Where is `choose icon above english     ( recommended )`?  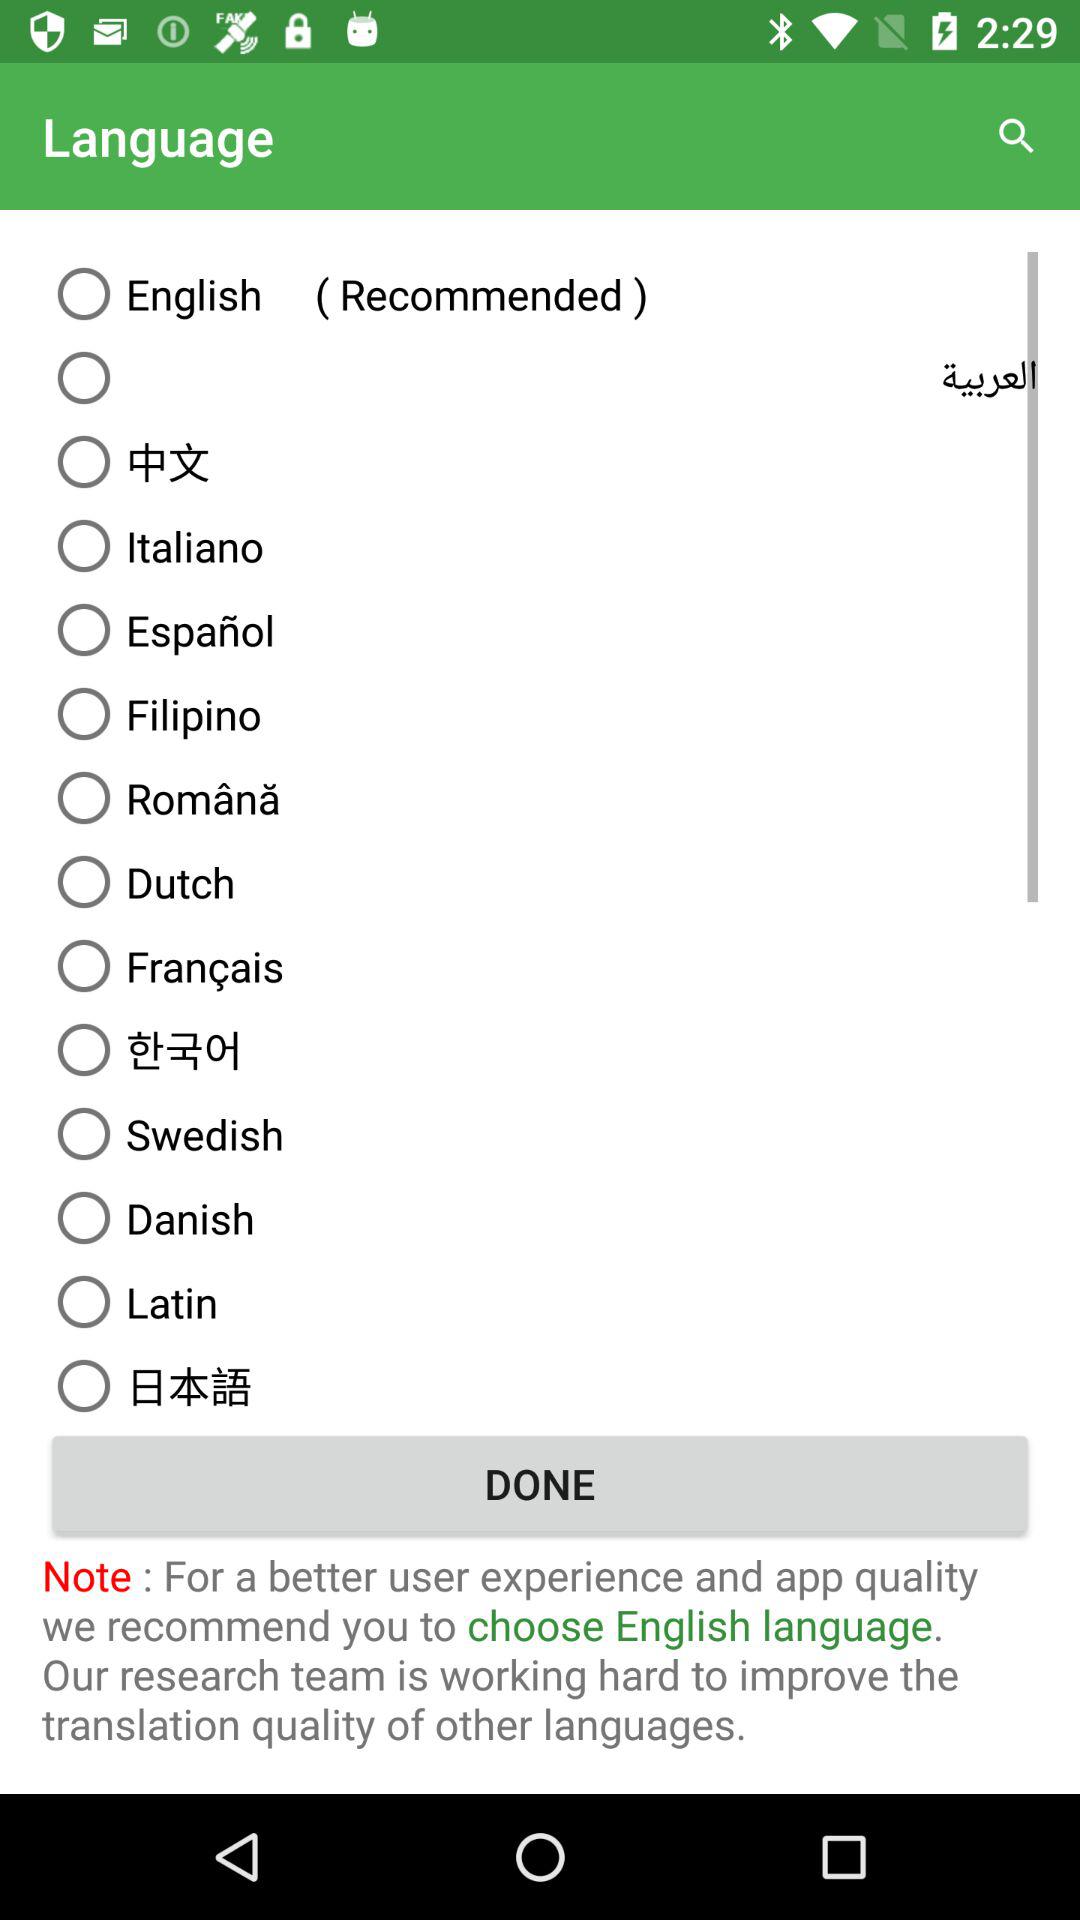
choose icon above english     ( recommended ) is located at coordinates (1016, 136).